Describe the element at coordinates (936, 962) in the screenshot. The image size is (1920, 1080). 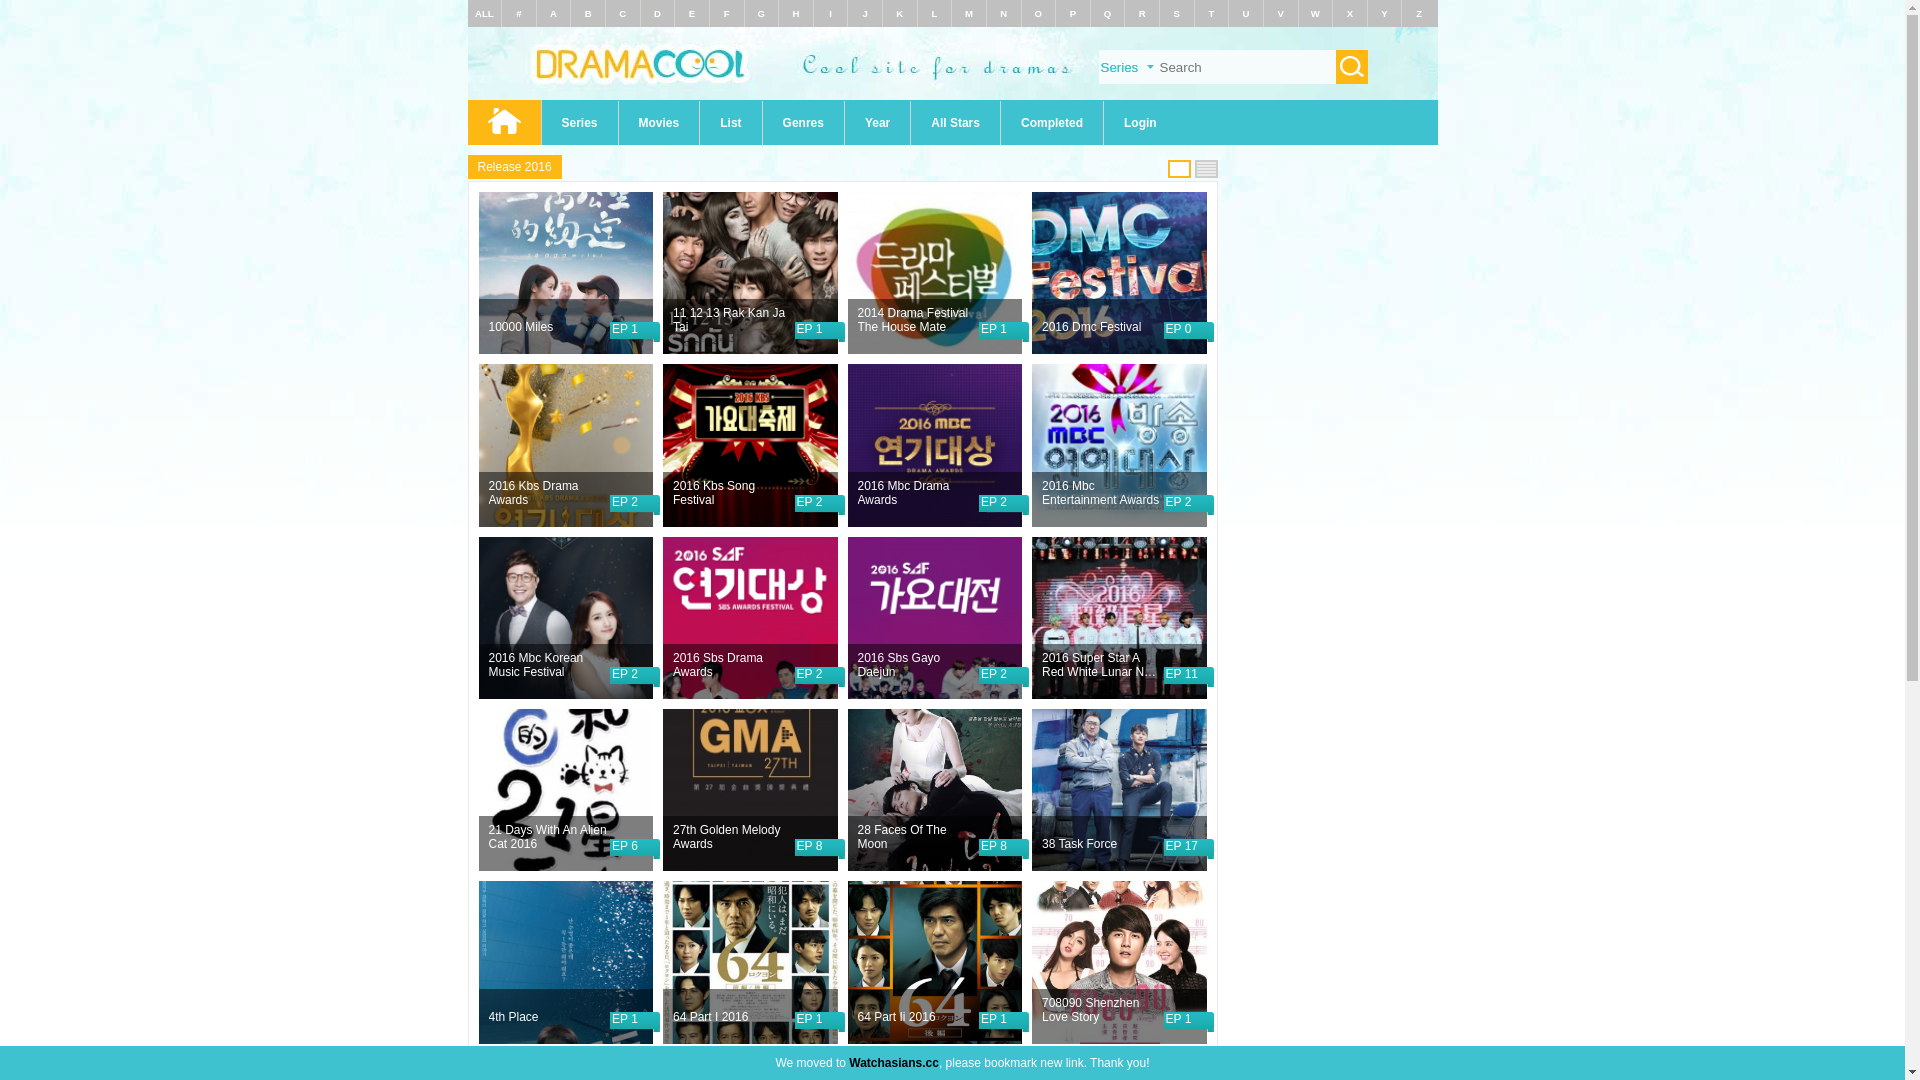
I see `64 Part Ii 2016
EP 1` at that location.